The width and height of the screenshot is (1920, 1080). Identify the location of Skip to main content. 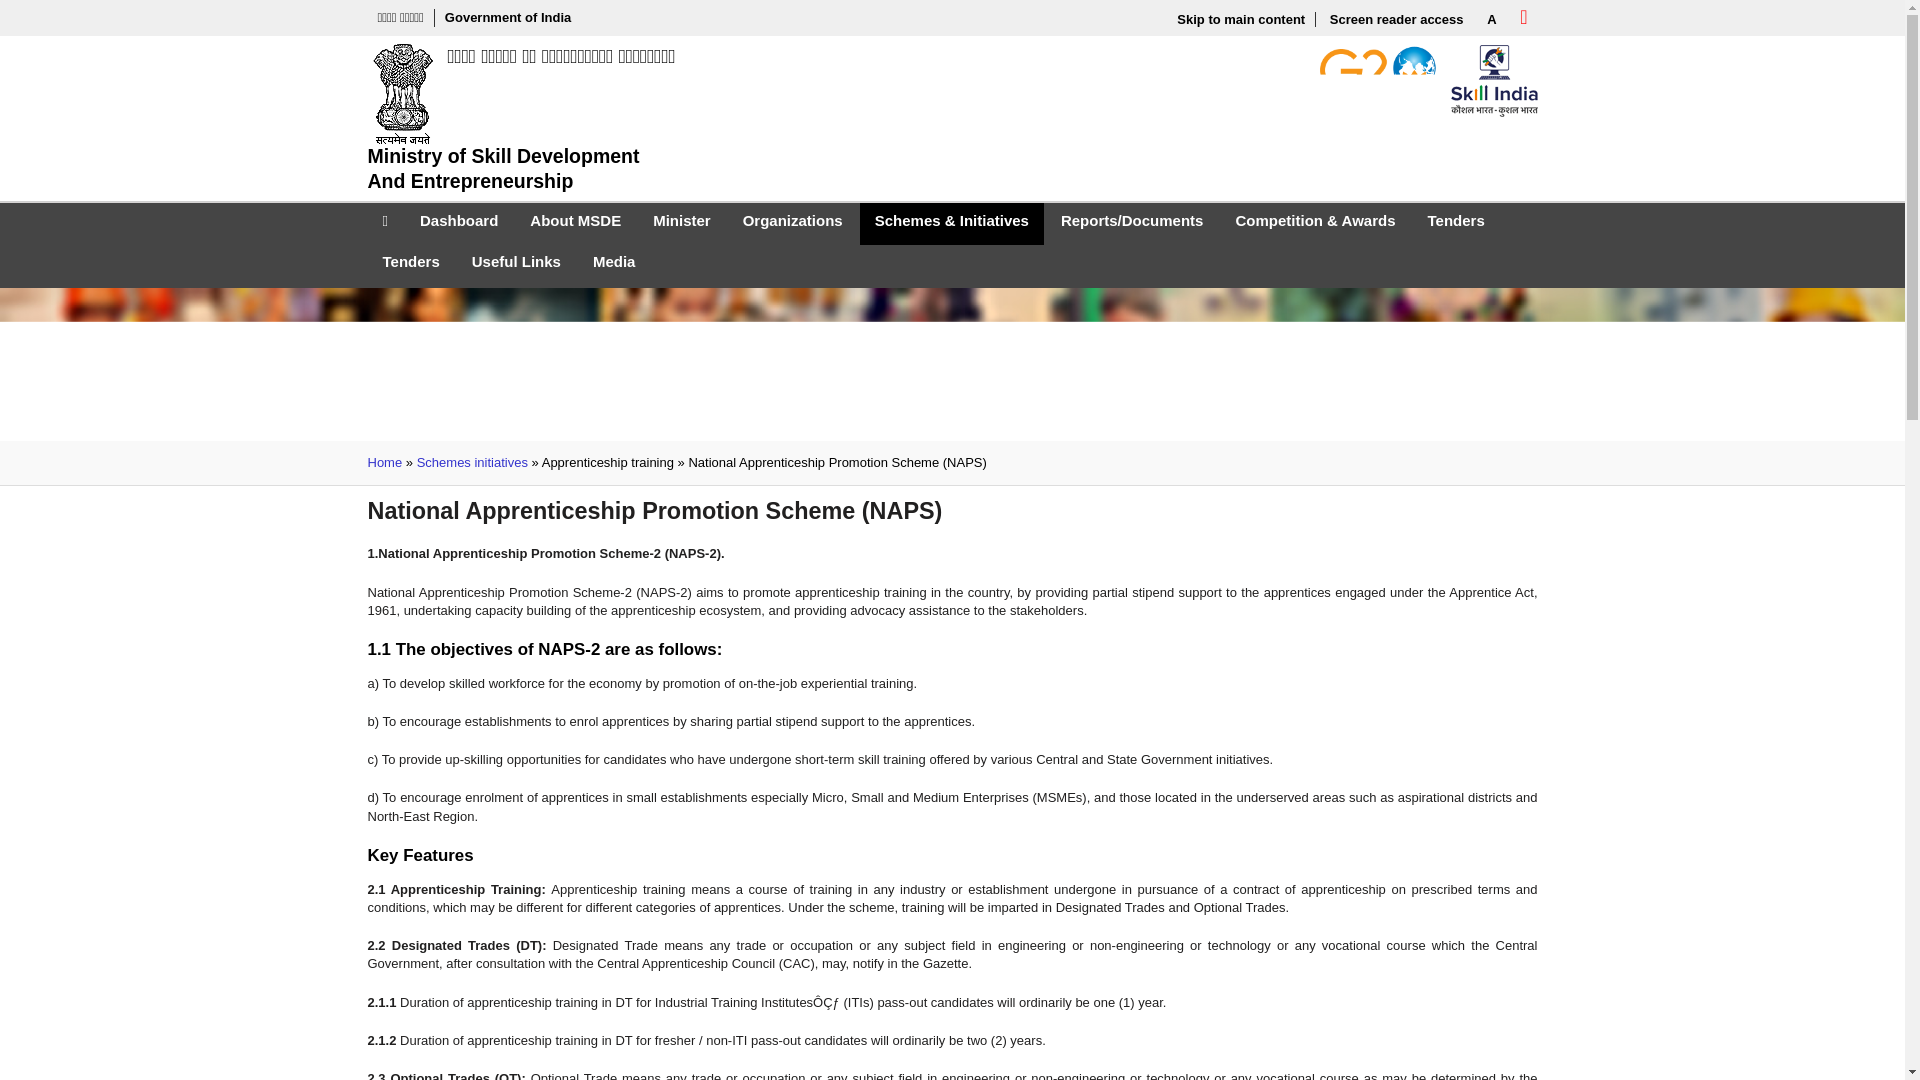
(1241, 19).